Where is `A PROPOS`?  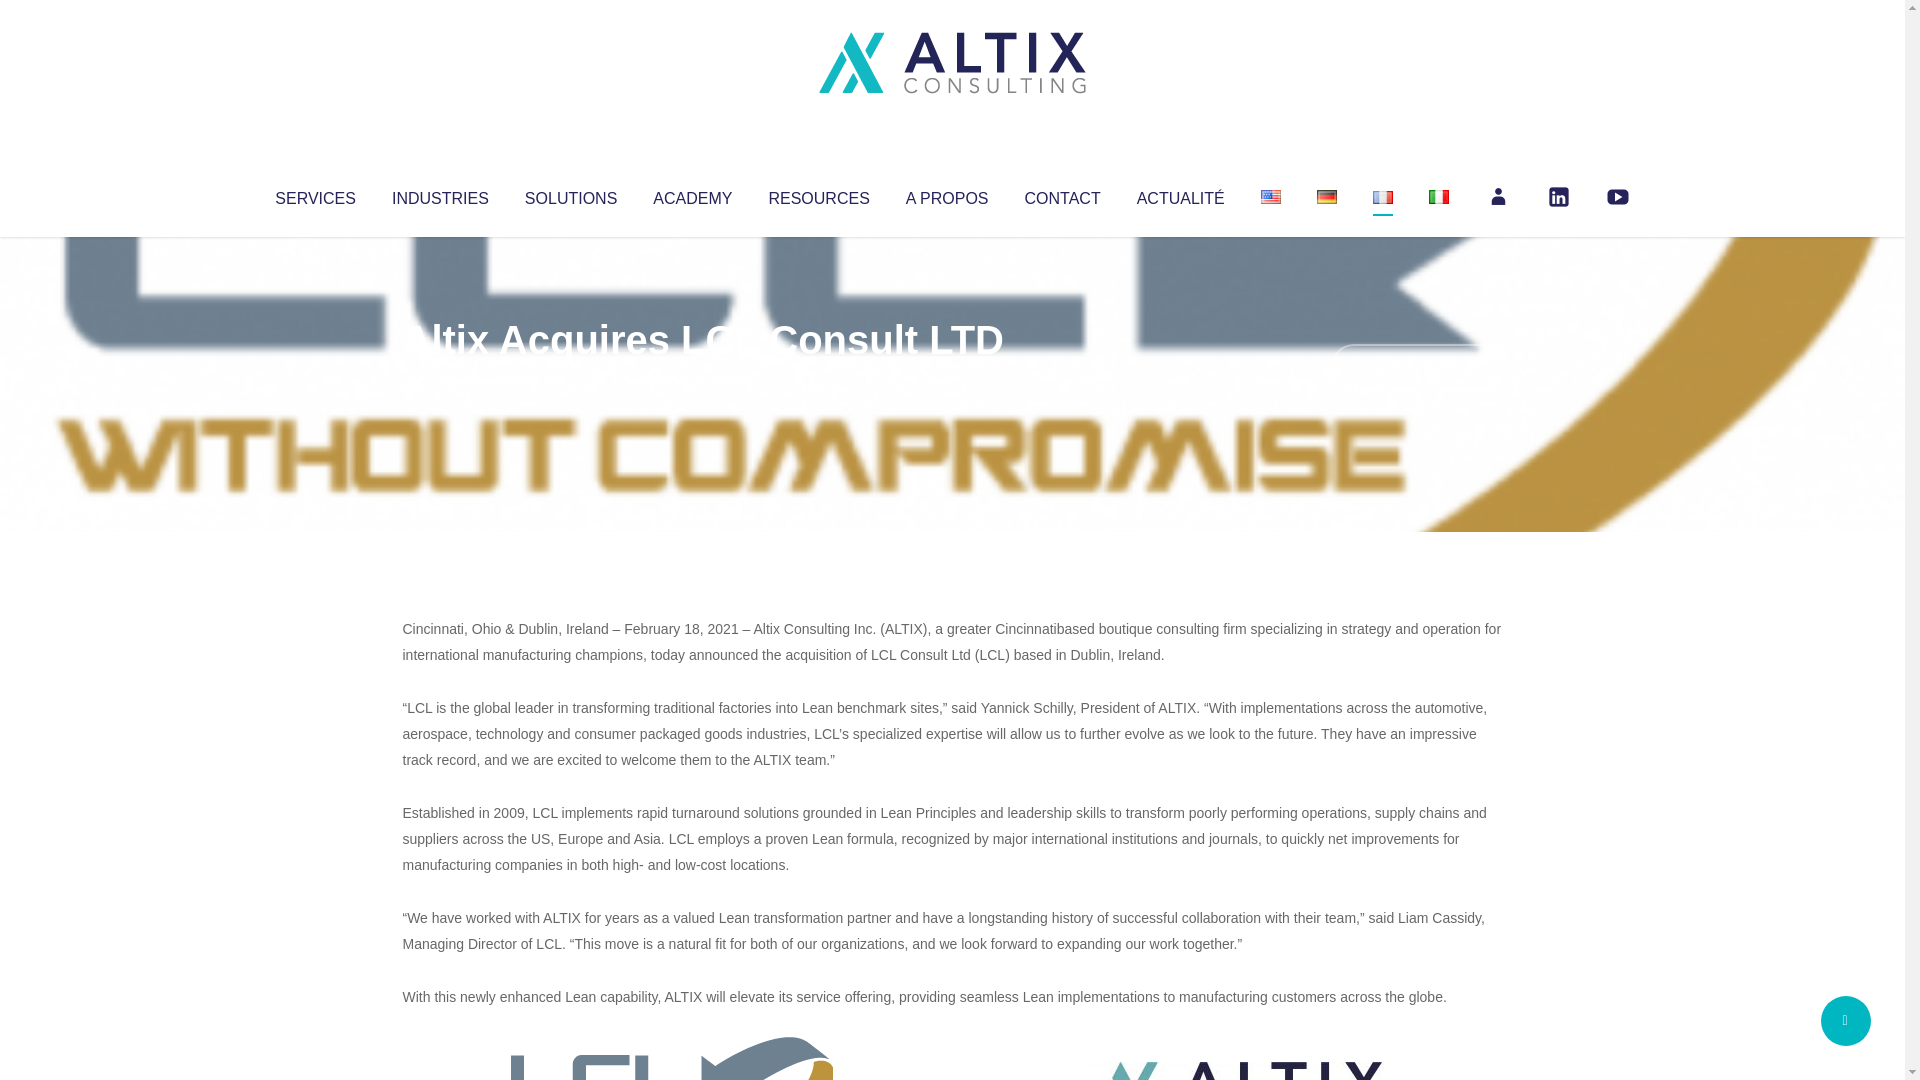 A PROPOS is located at coordinates (947, 194).